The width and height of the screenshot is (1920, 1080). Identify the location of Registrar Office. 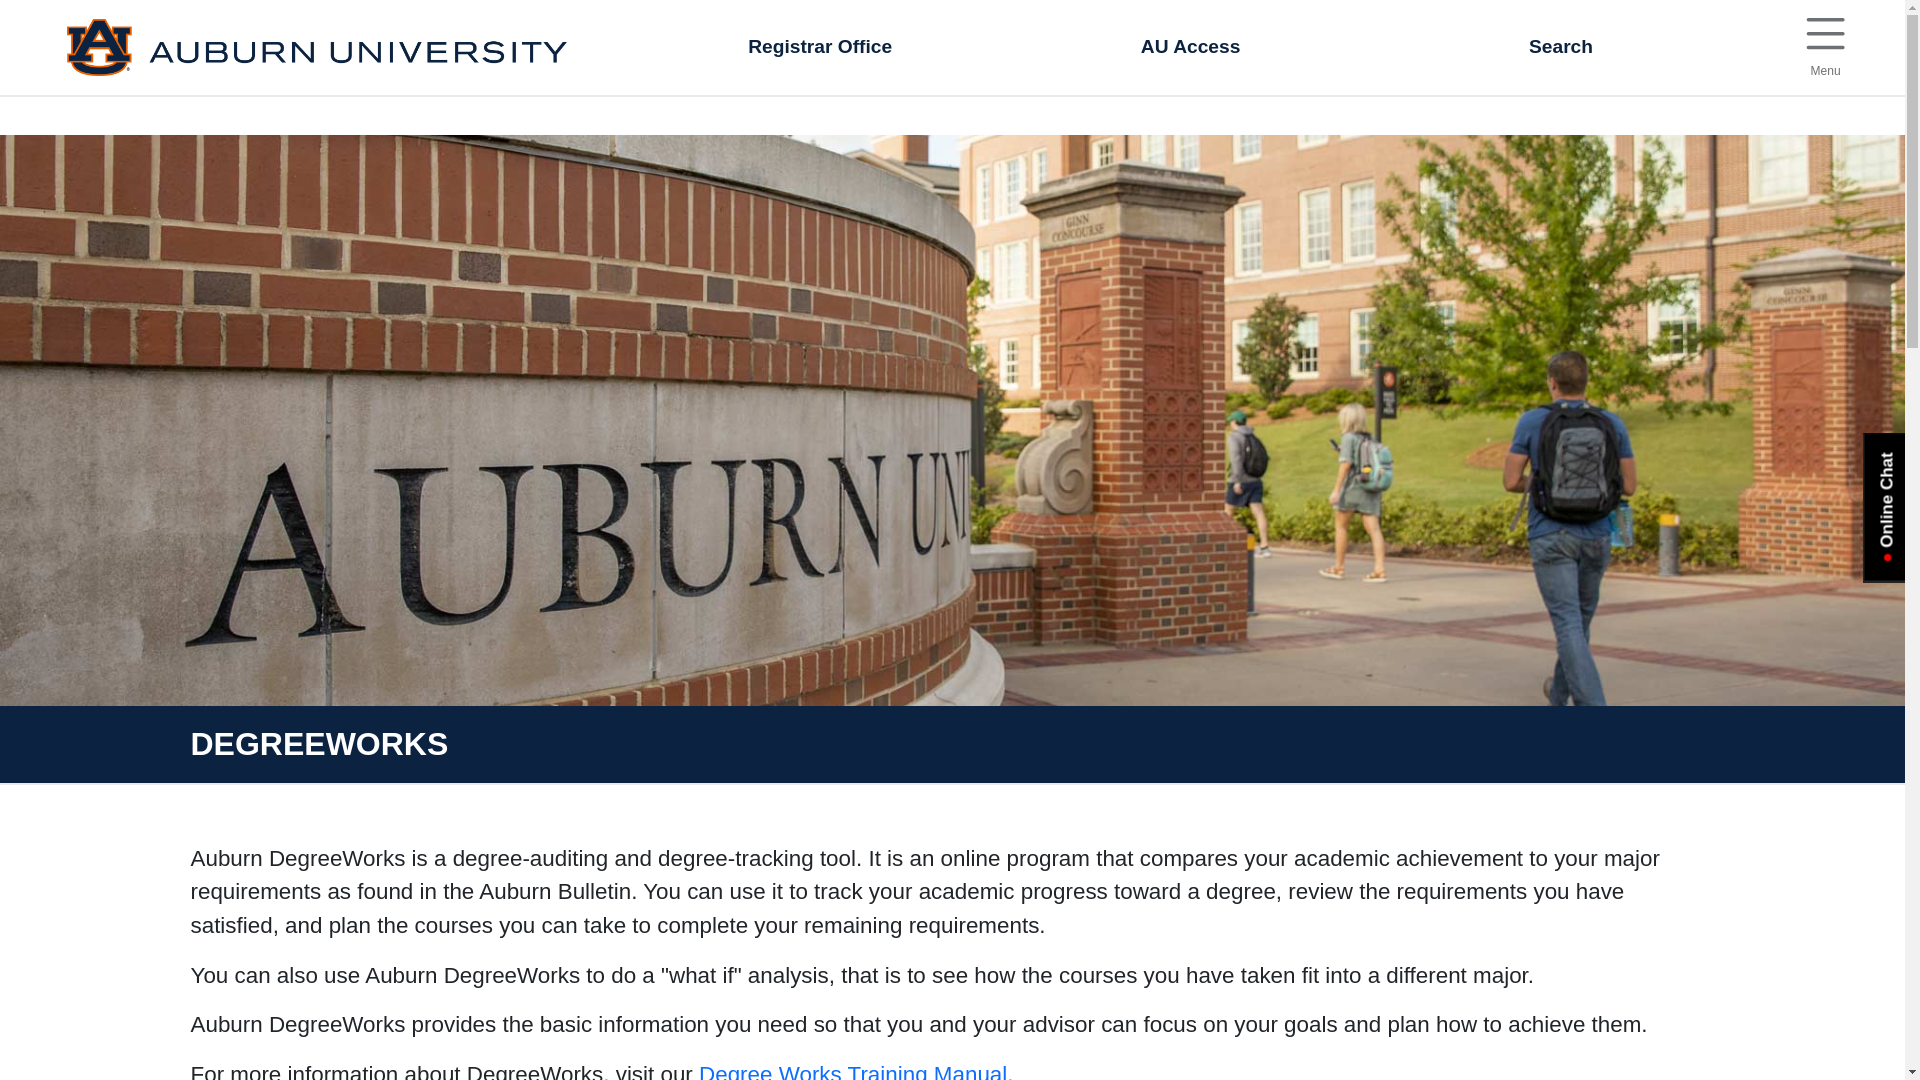
(1824, 42).